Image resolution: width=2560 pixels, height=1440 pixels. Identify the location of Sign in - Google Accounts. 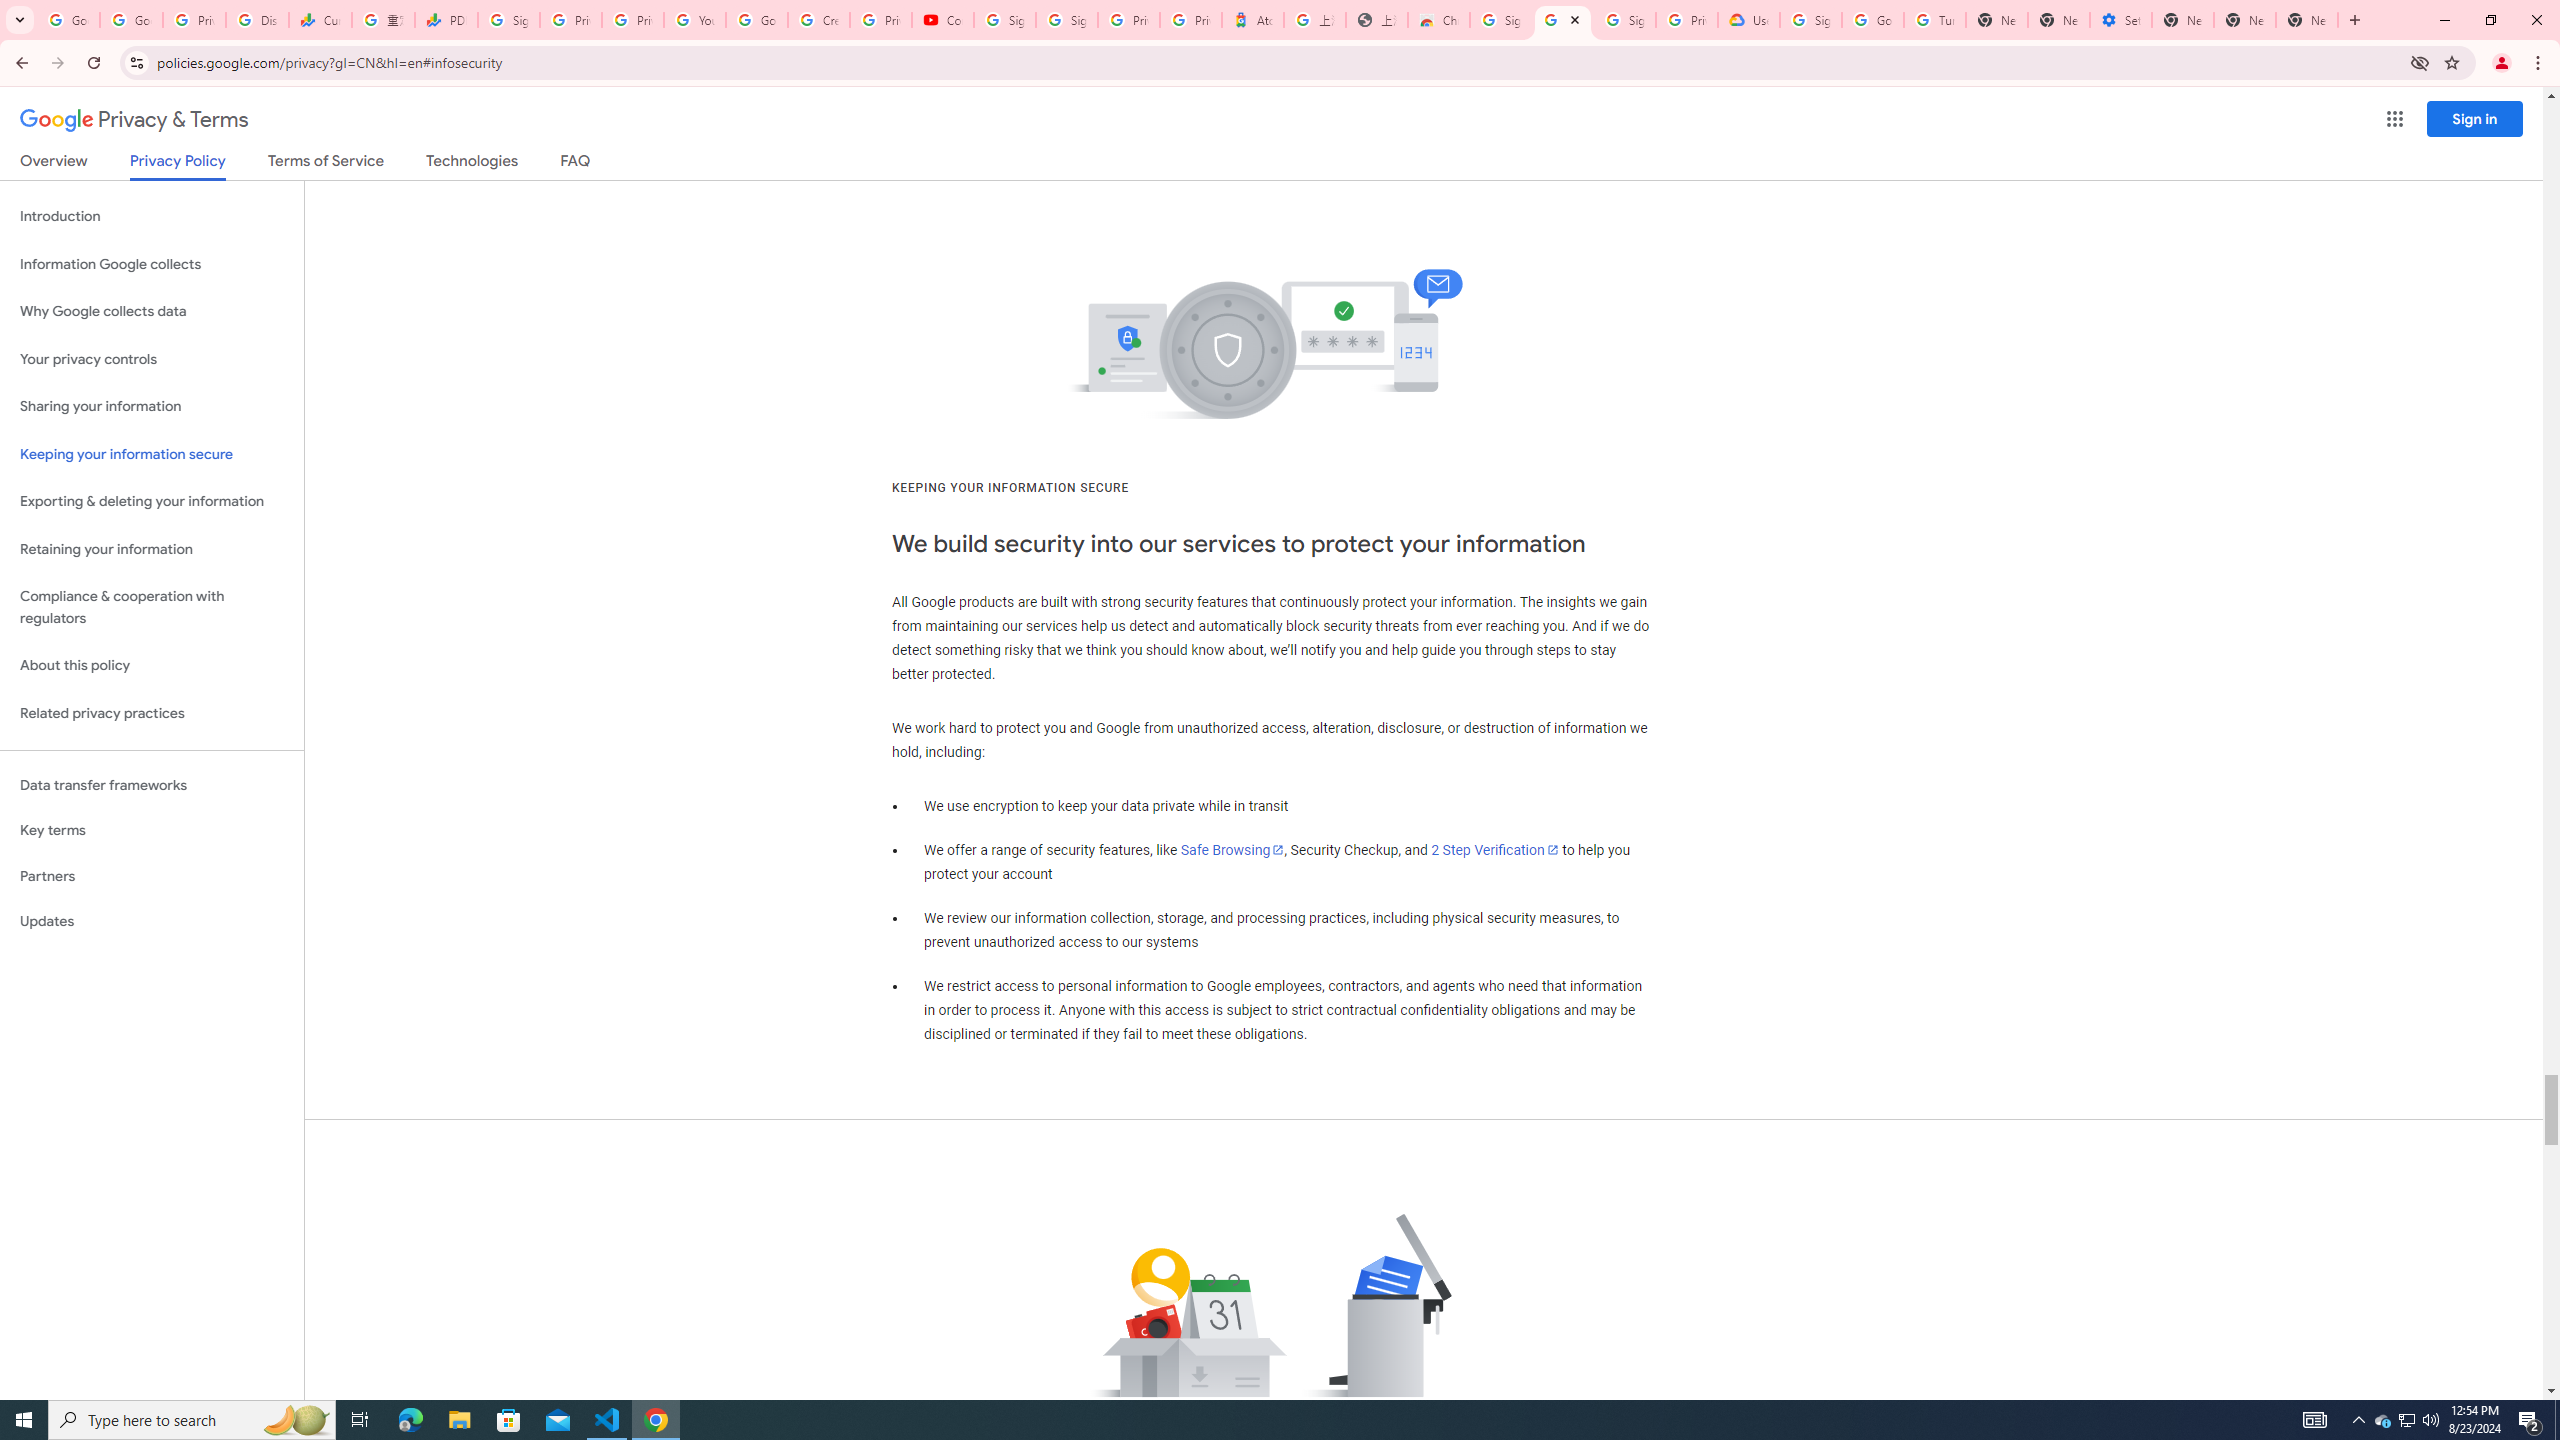
(508, 20).